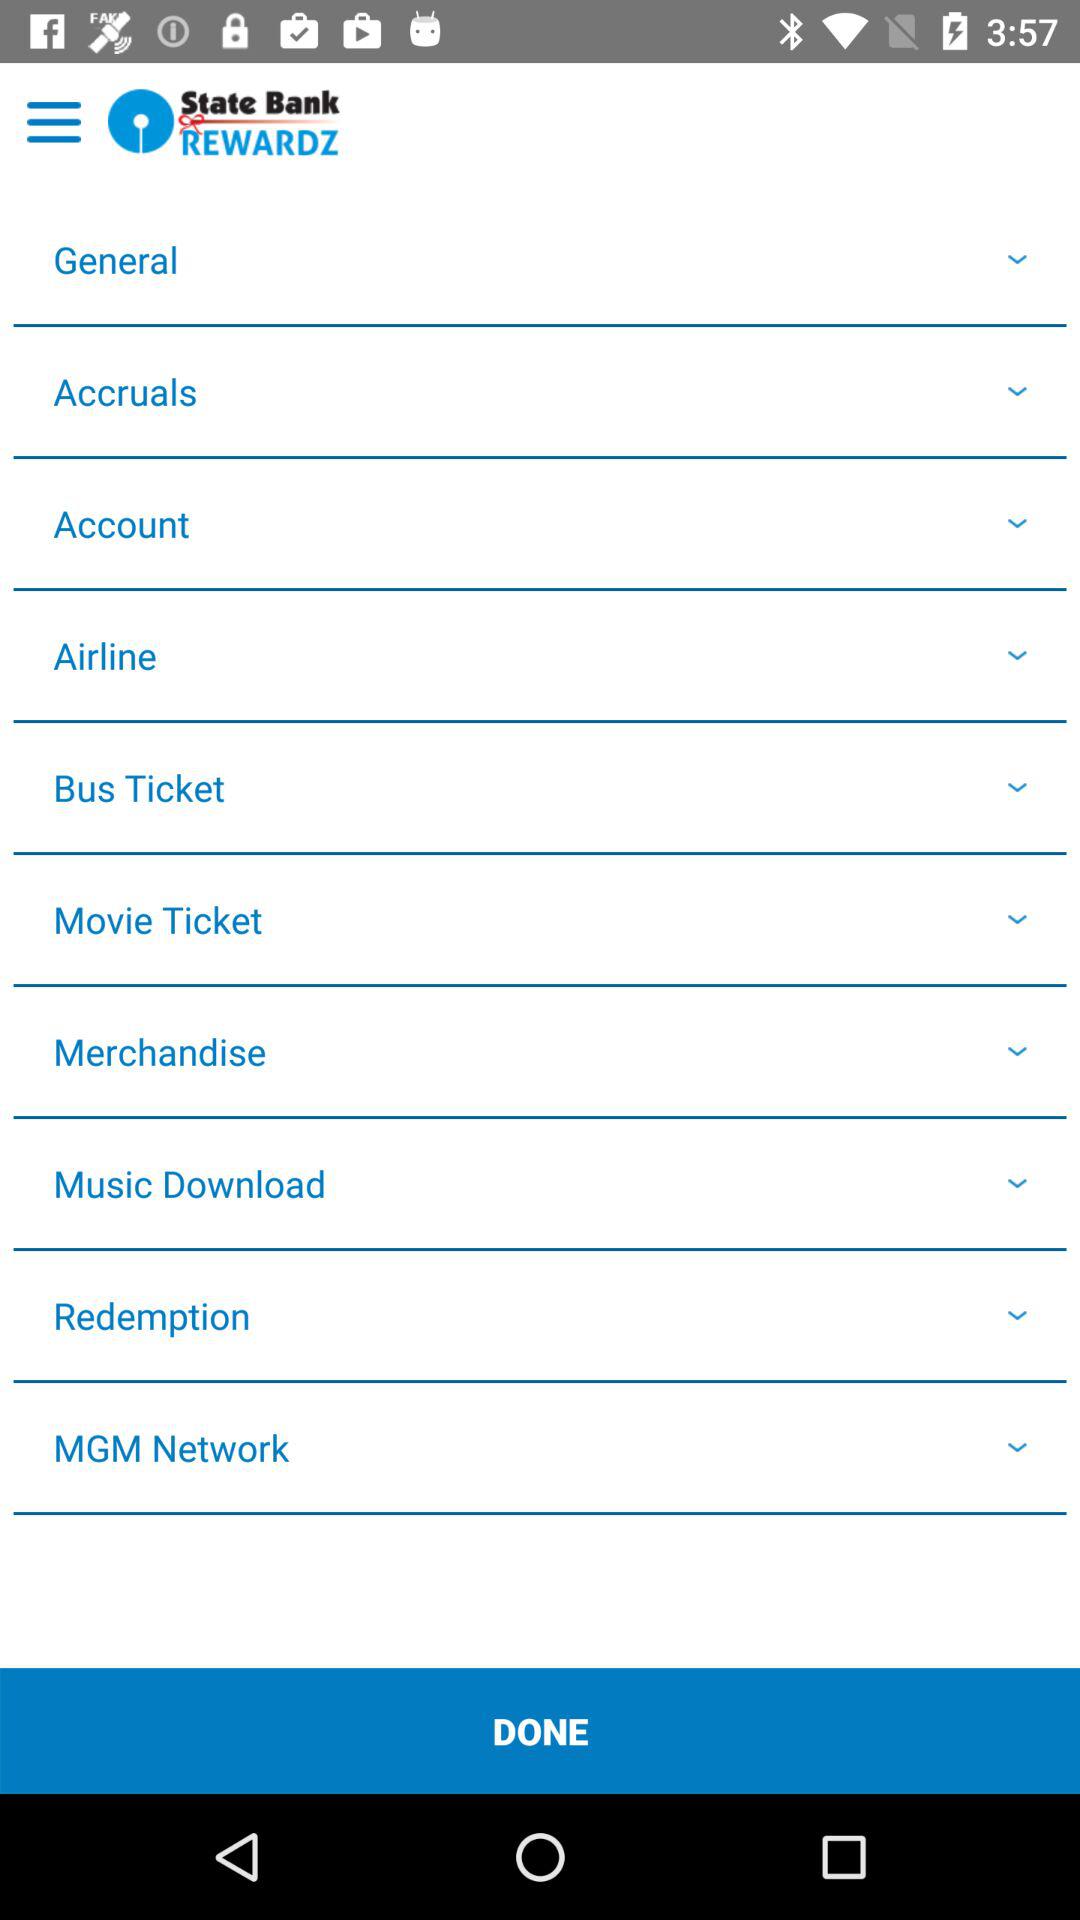 The image size is (1080, 1920). I want to click on options, so click(54, 122).